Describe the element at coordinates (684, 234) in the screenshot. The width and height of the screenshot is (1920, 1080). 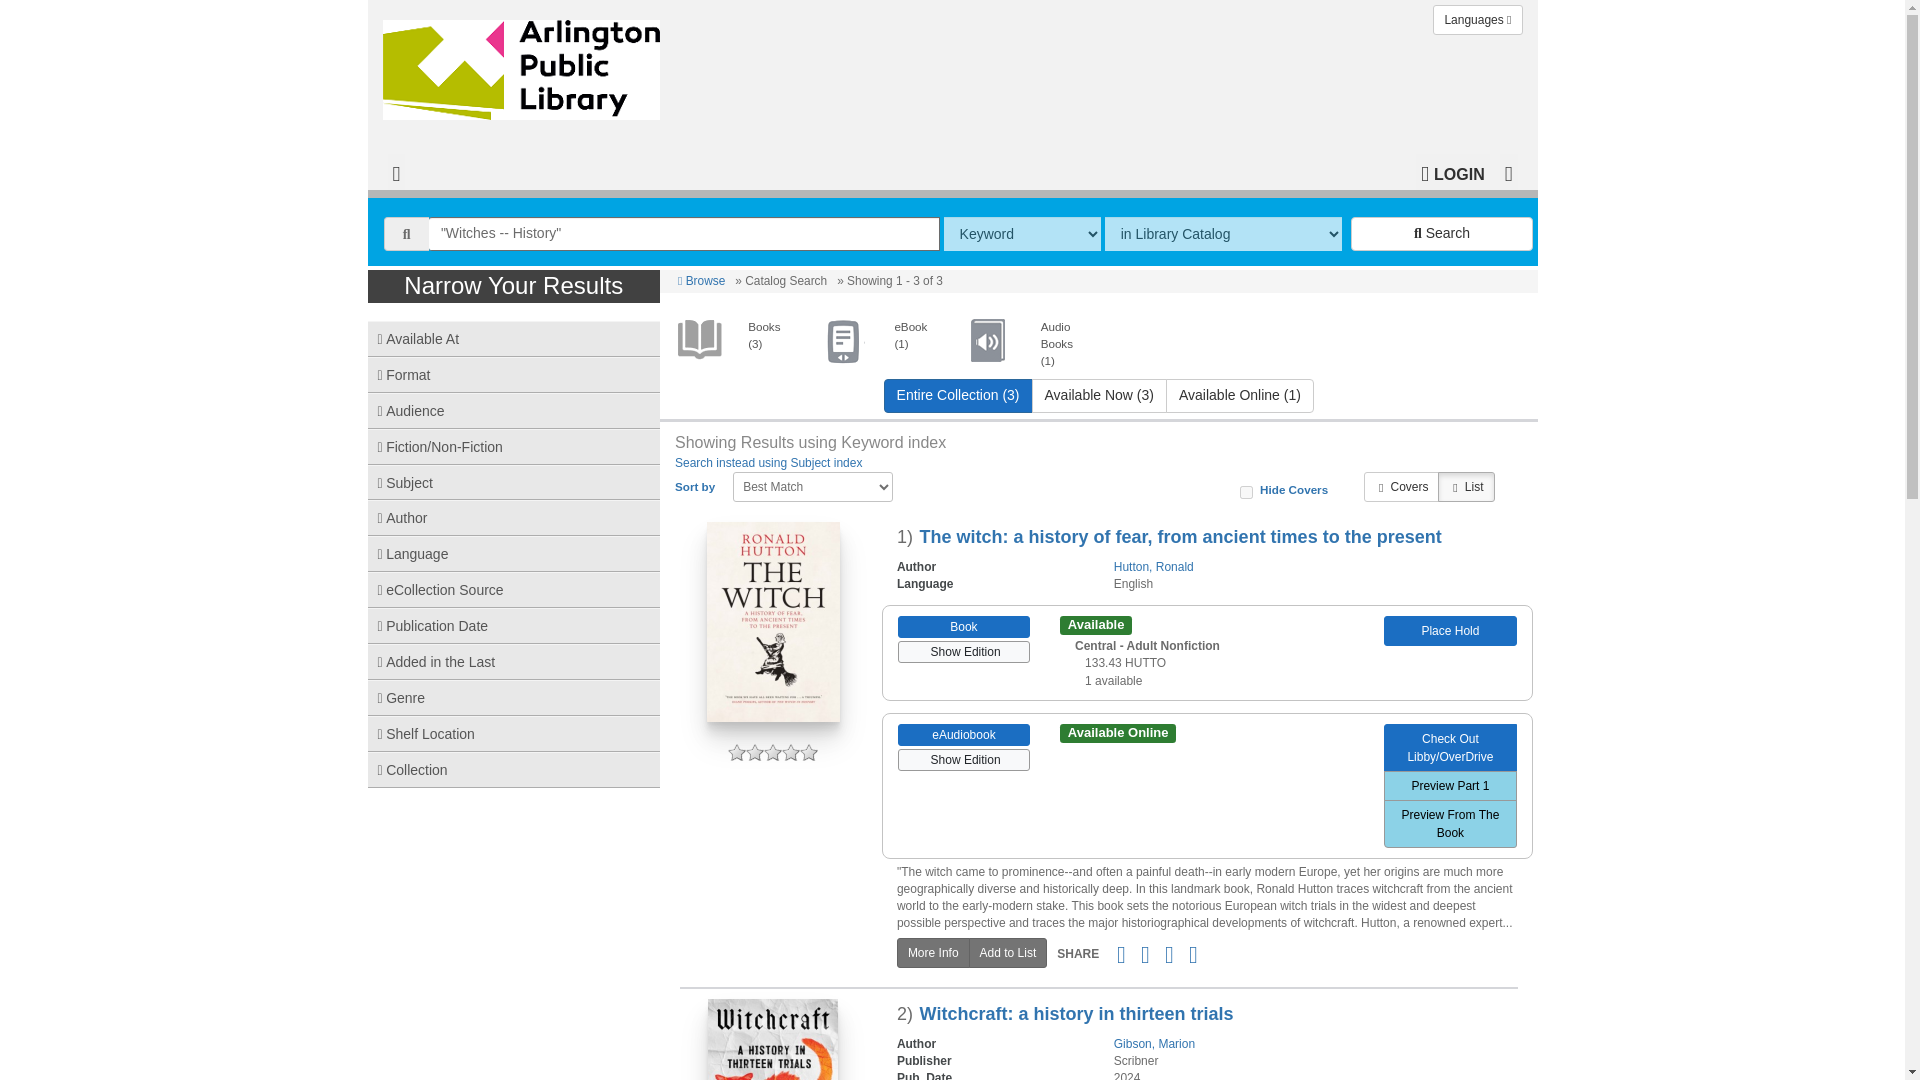
I see `"Witches -- History"` at that location.